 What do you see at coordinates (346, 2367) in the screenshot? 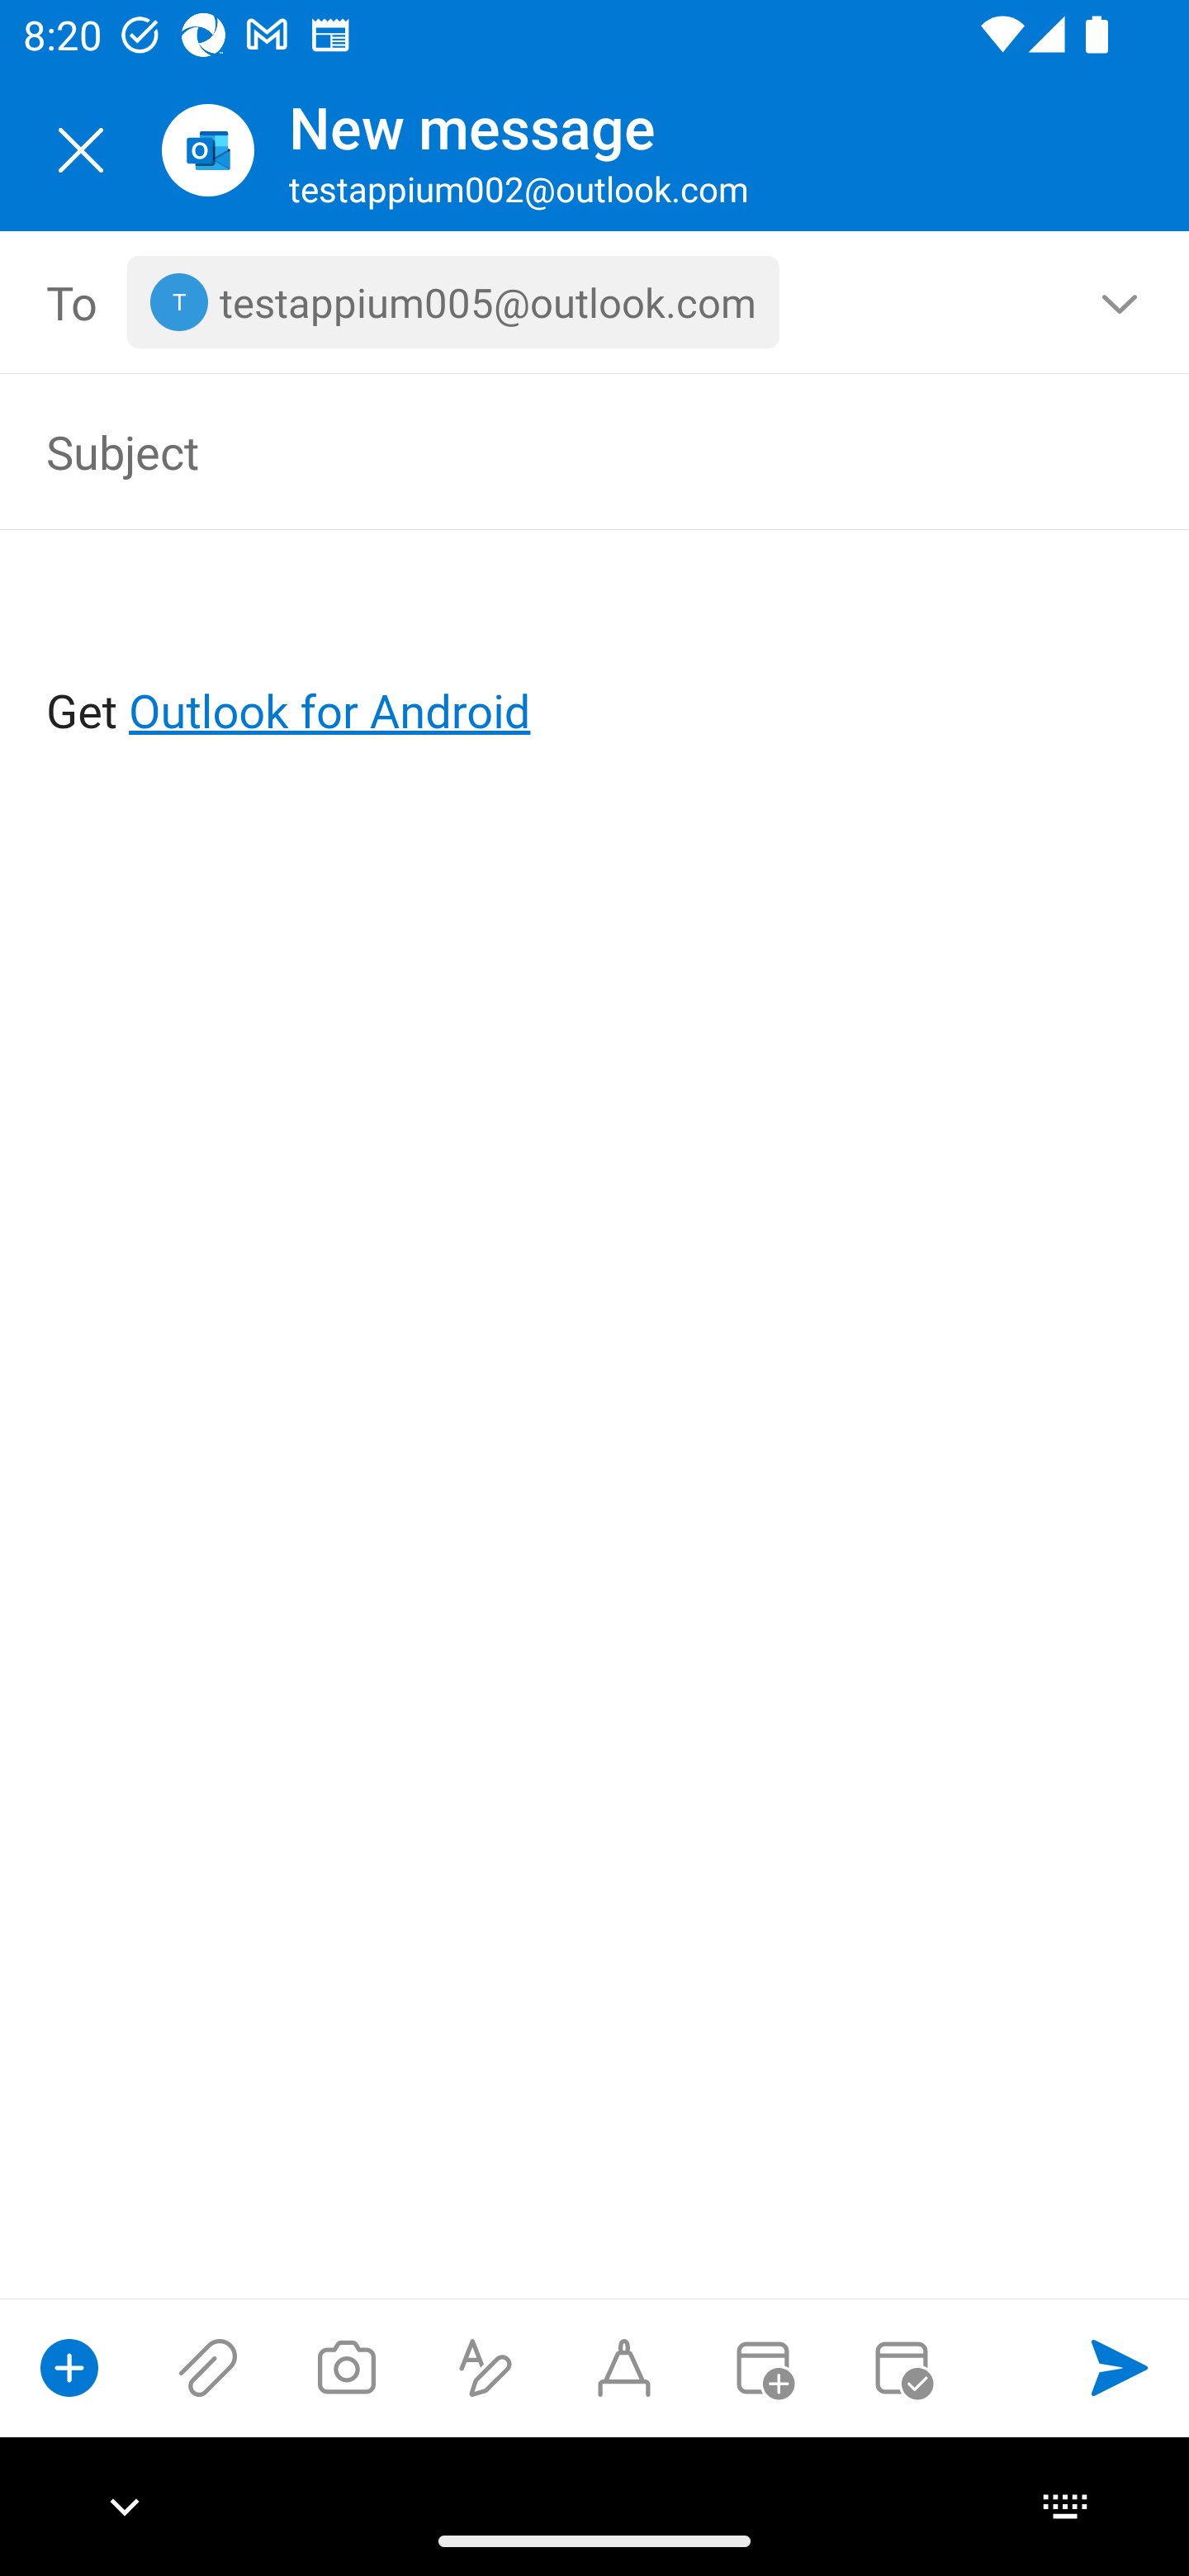
I see `Take a photo` at bounding box center [346, 2367].